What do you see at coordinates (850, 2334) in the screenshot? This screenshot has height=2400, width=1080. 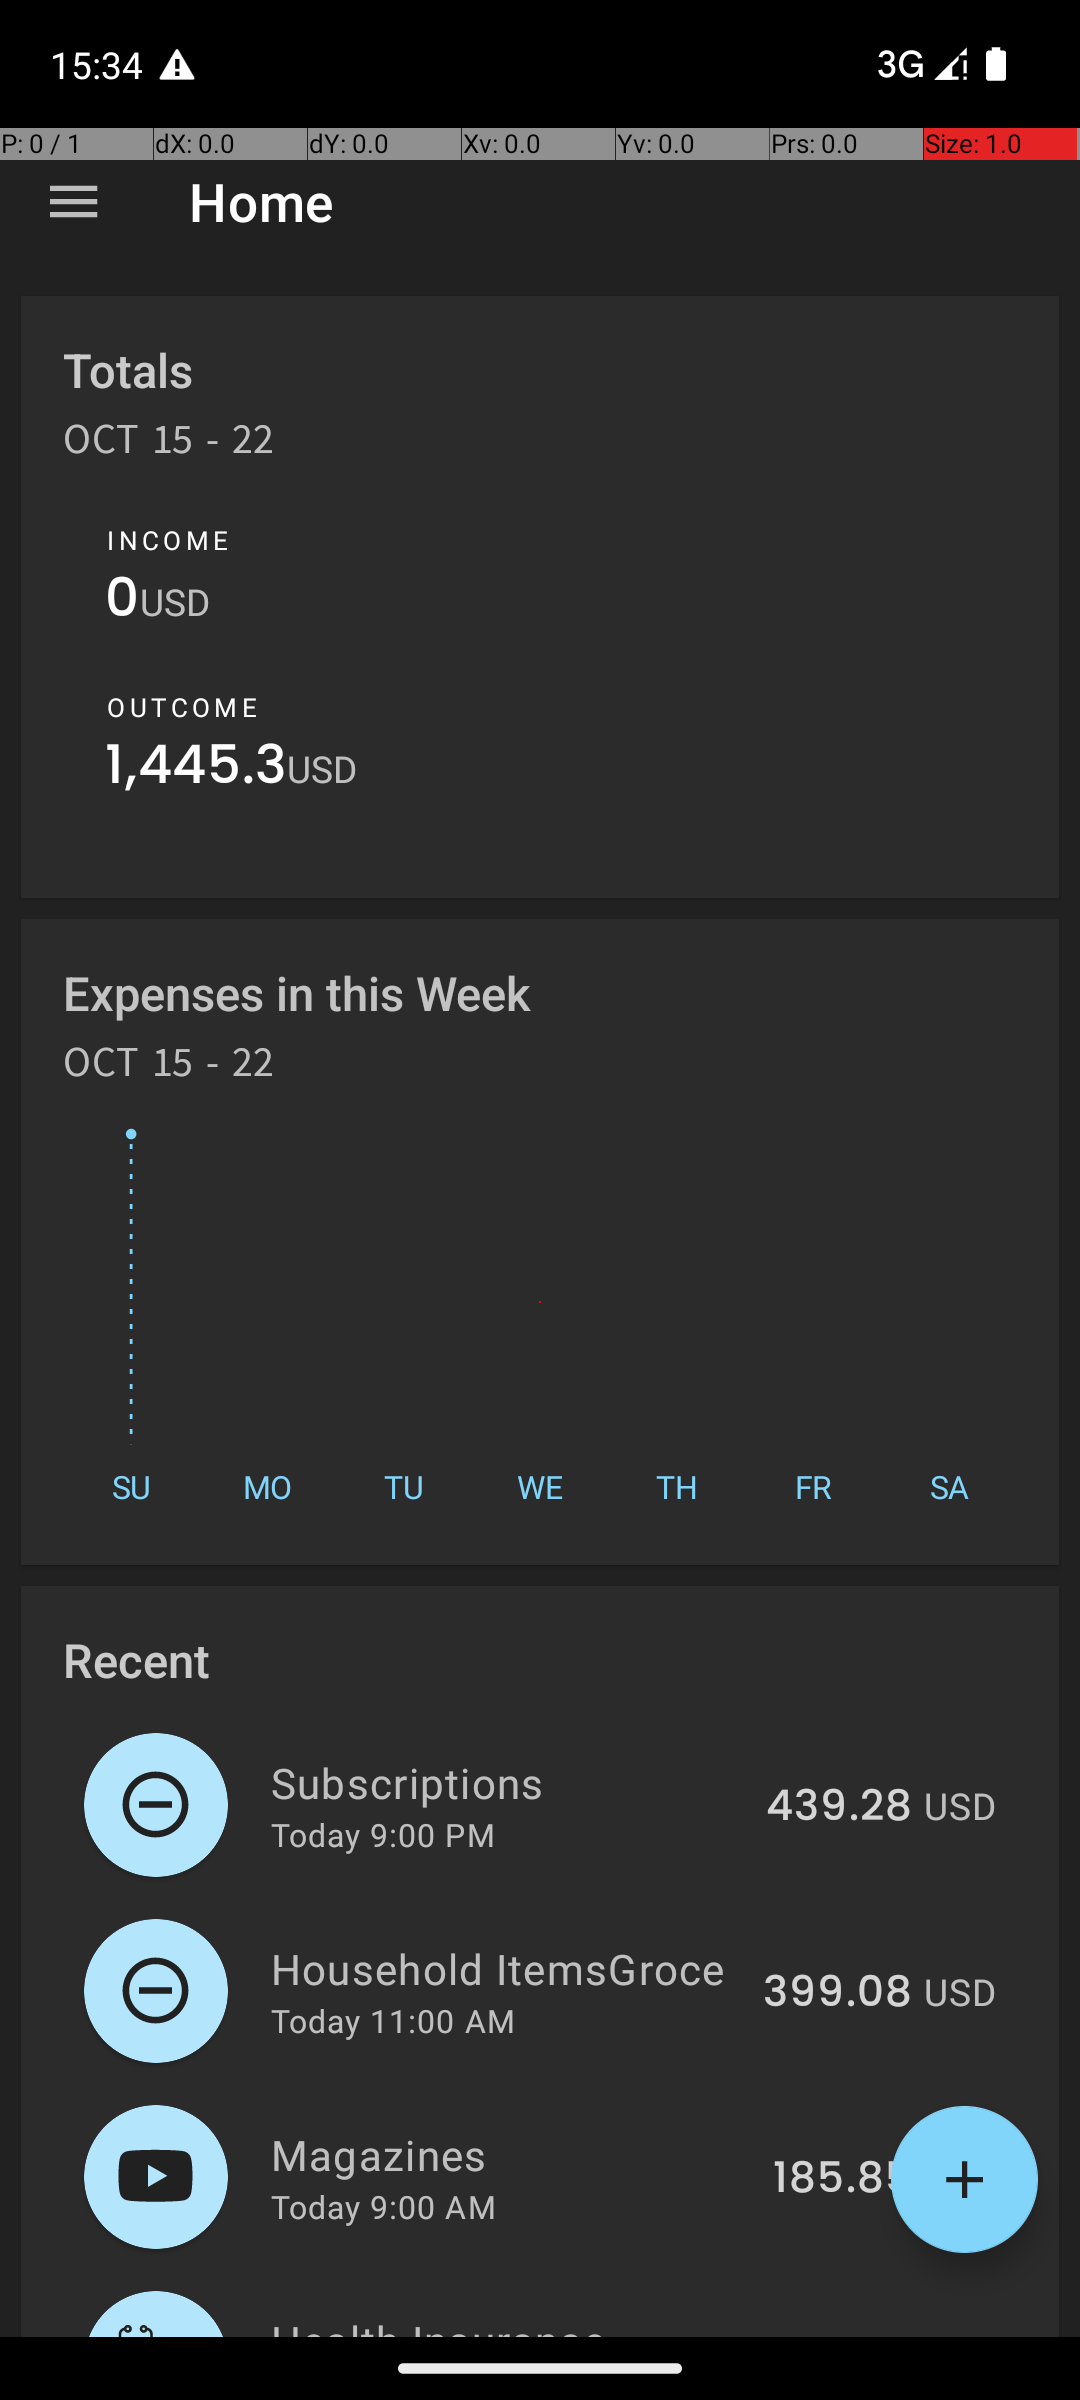 I see `319.18` at bounding box center [850, 2334].